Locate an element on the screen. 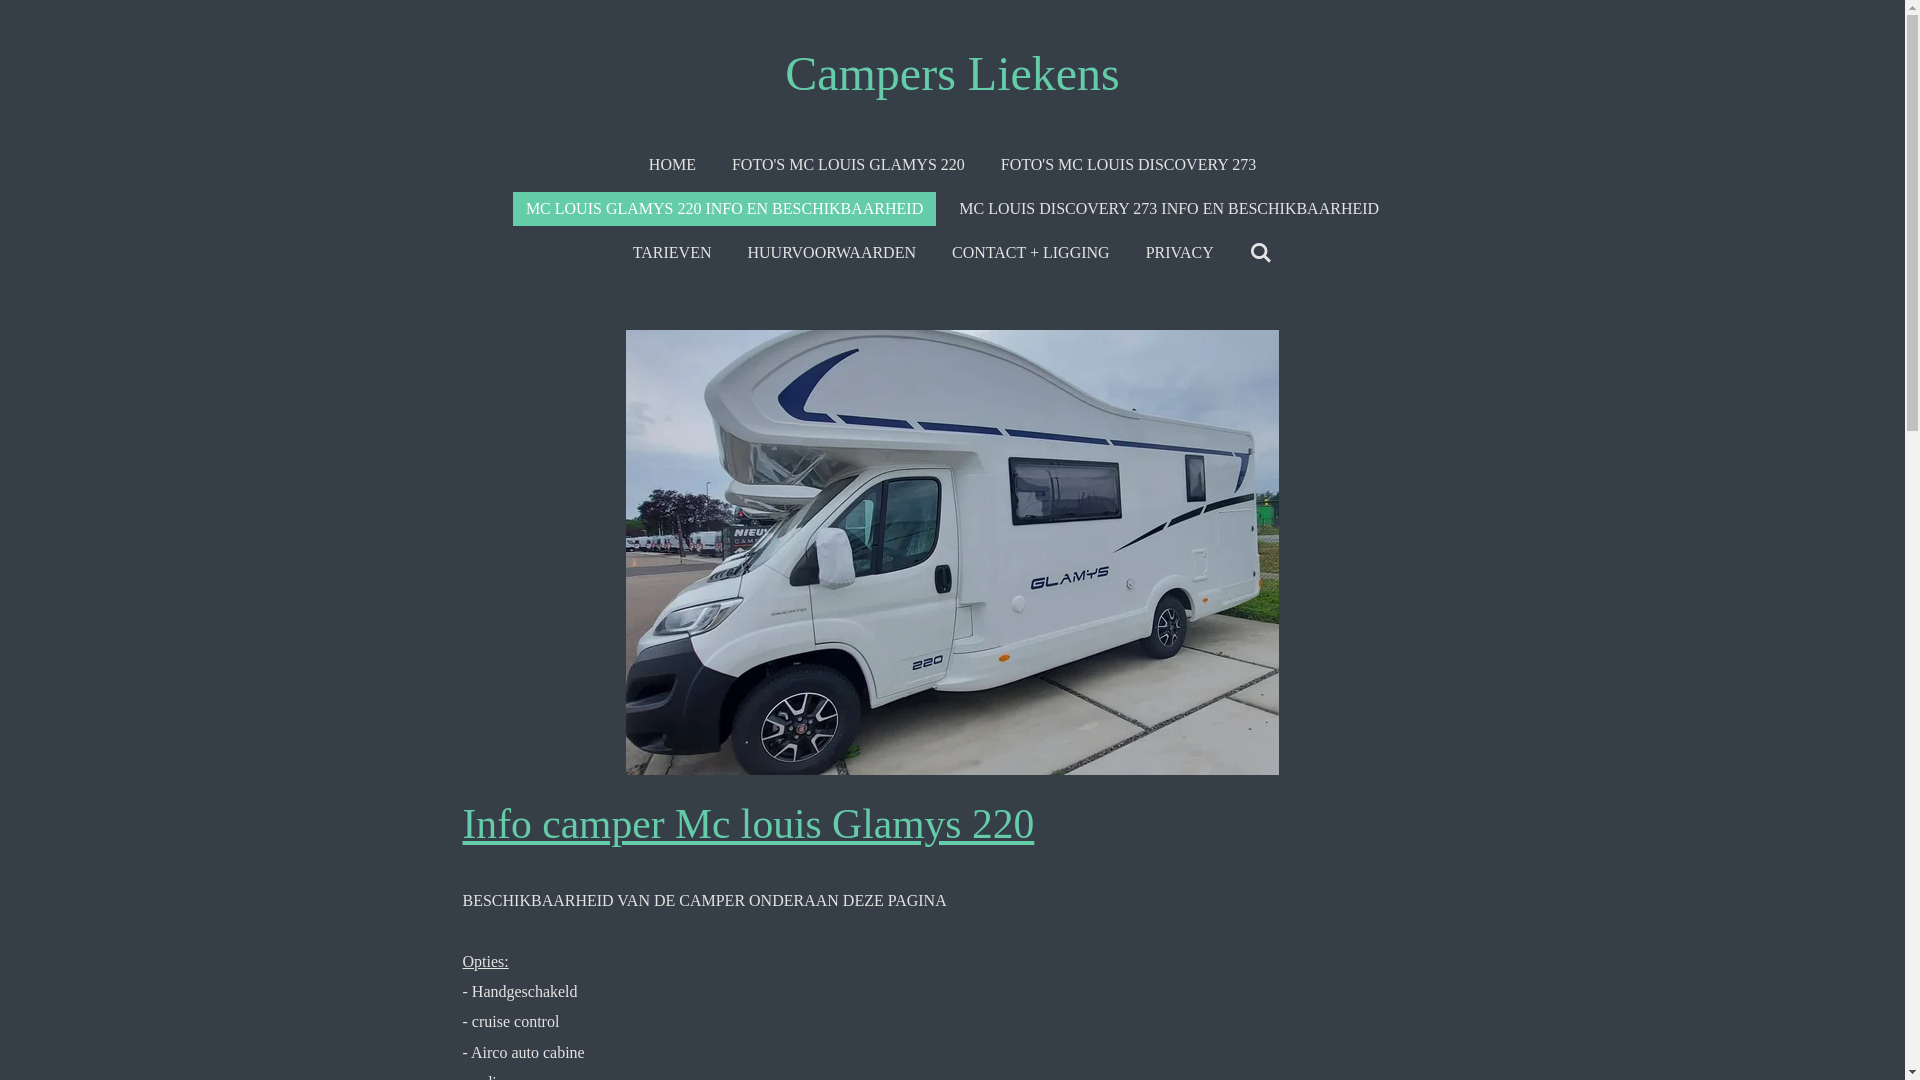 The height and width of the screenshot is (1080, 1920). CONTACT + LIGGING is located at coordinates (1031, 253).